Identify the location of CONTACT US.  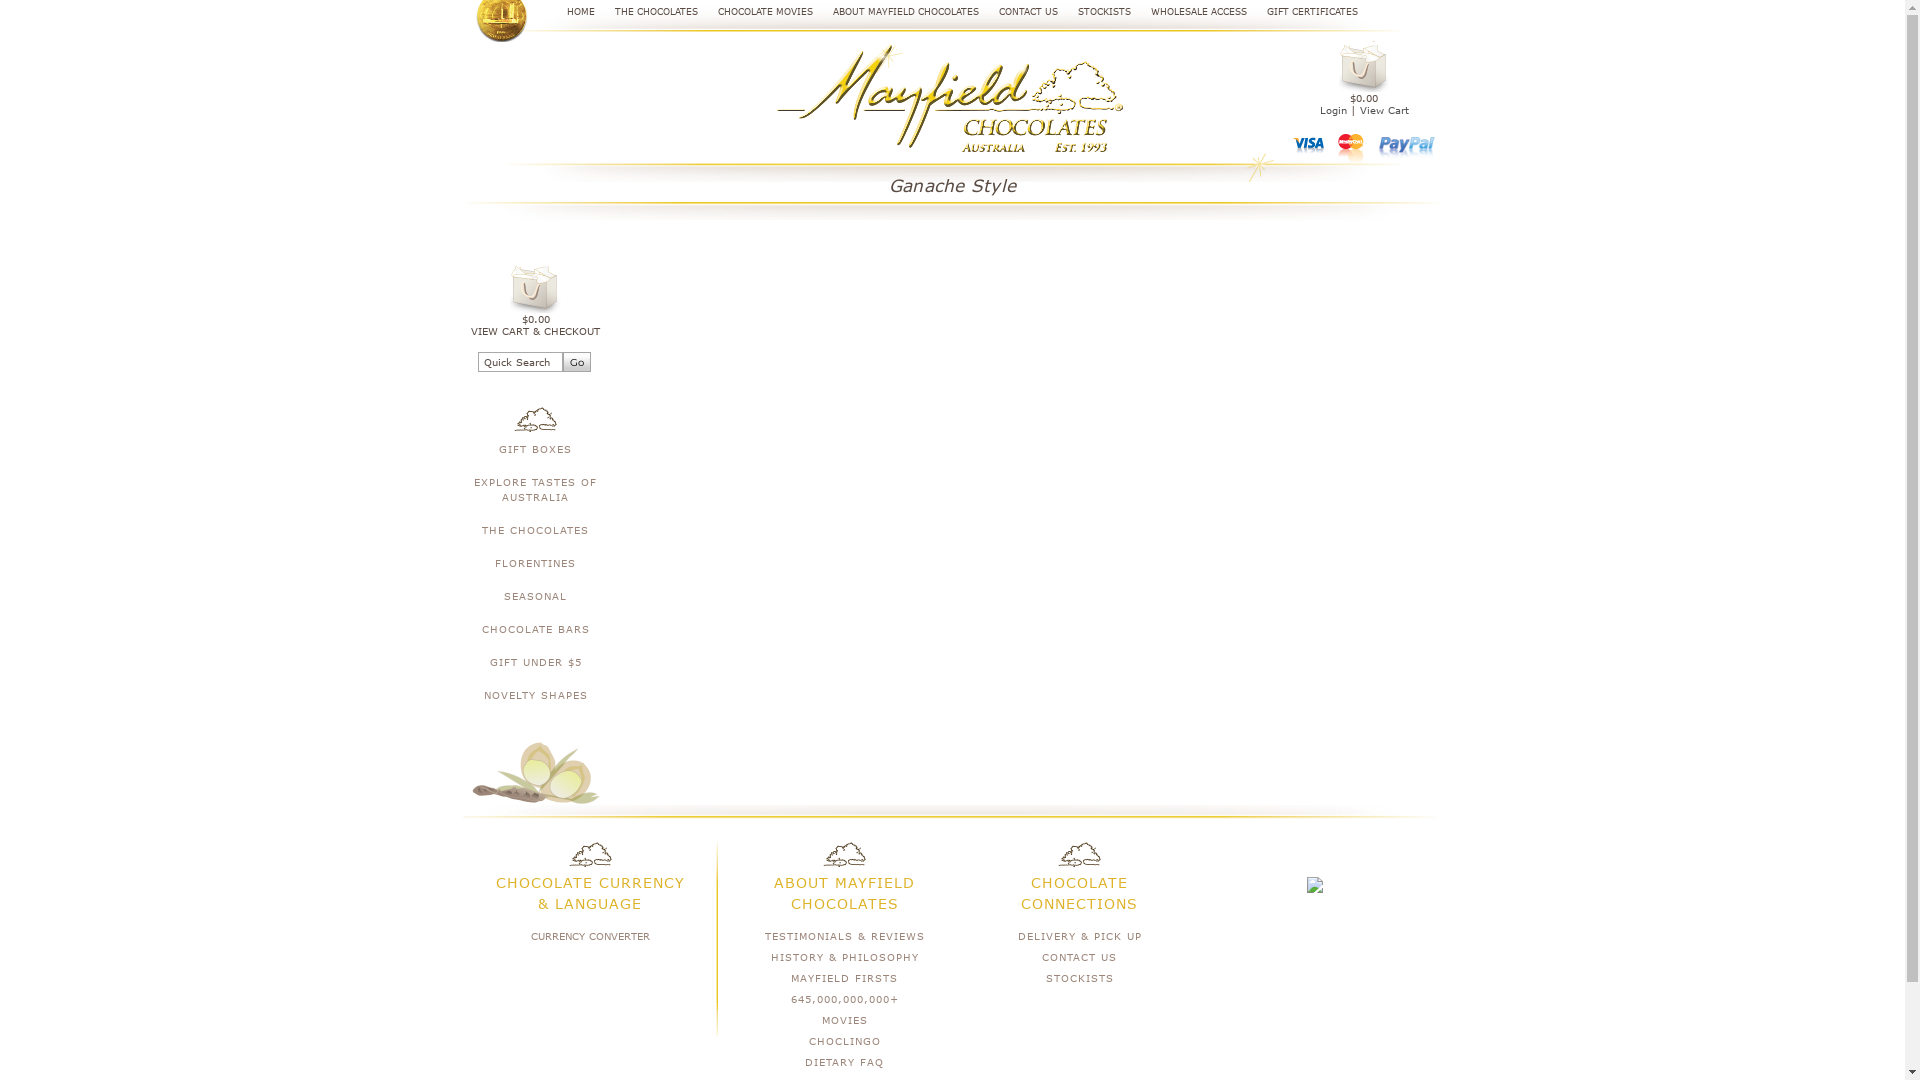
(1080, 956).